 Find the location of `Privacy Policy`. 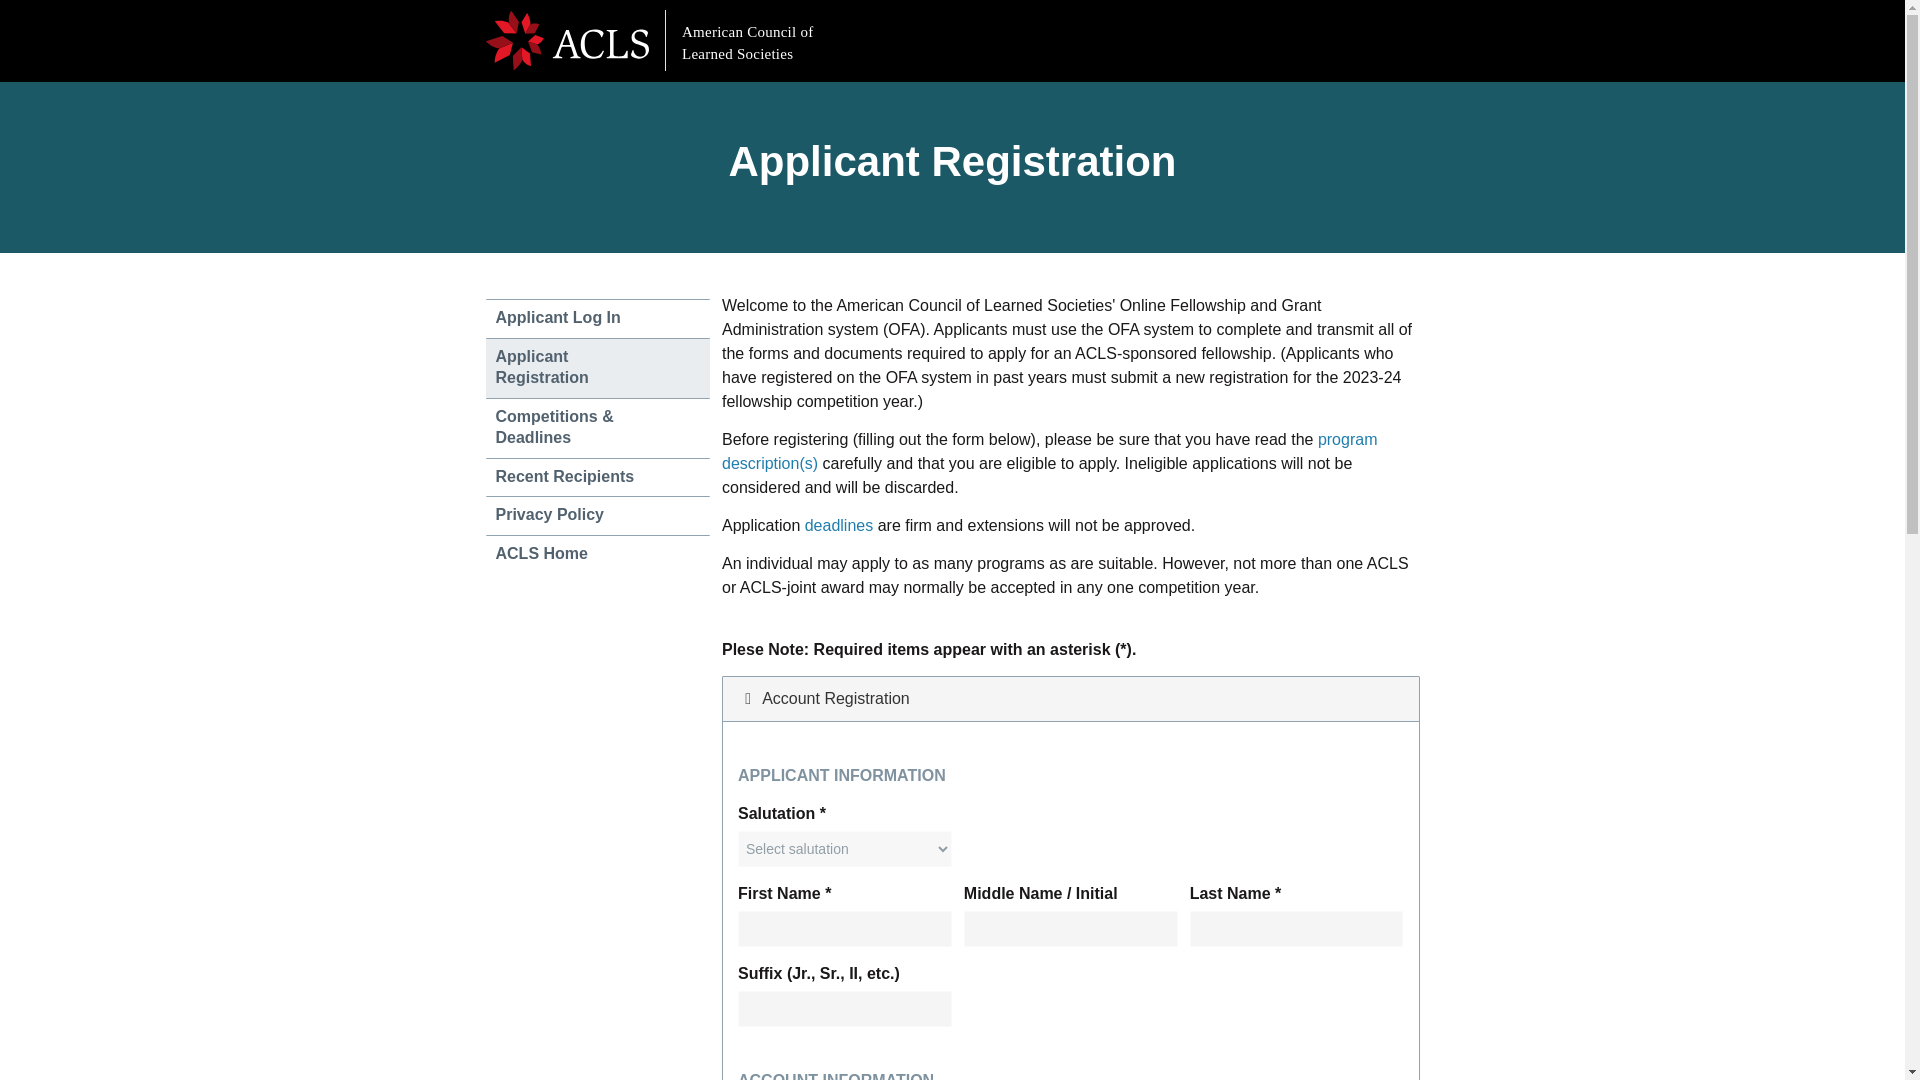

Privacy Policy is located at coordinates (598, 515).